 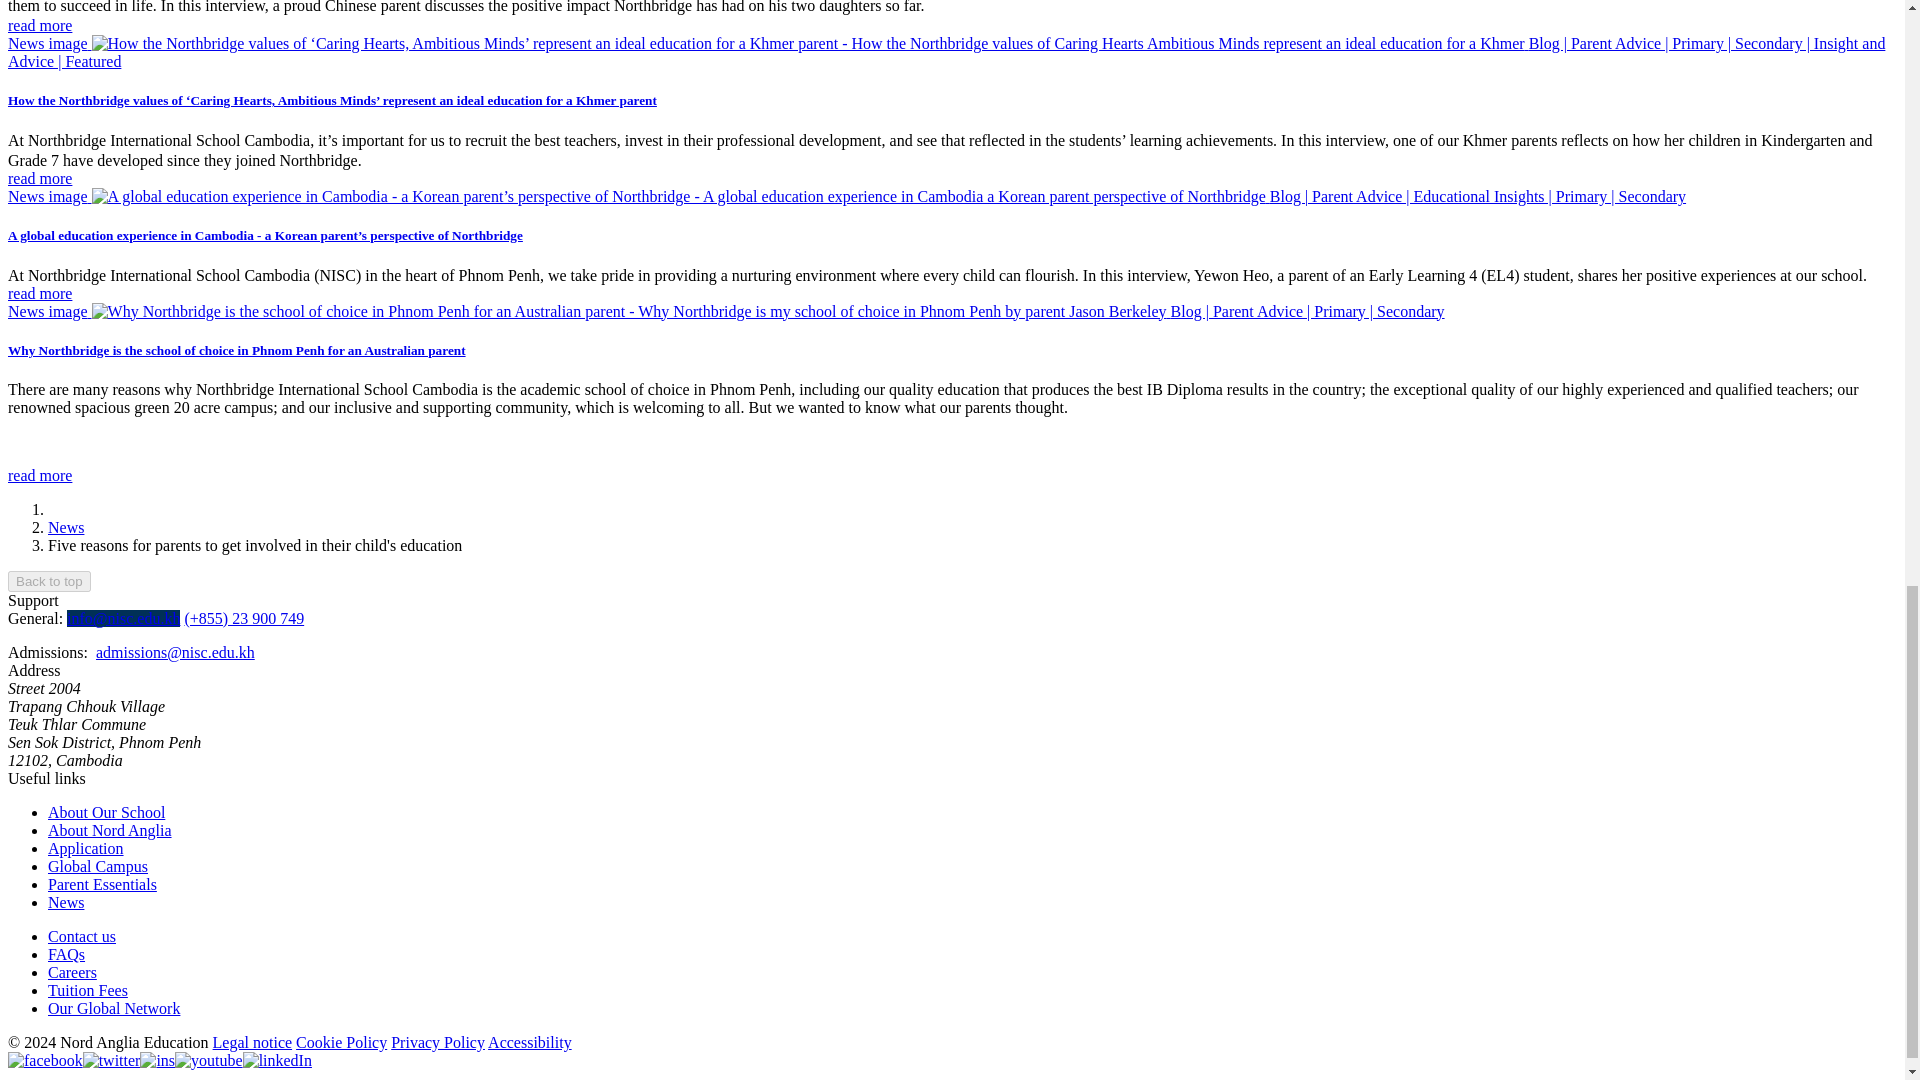 What do you see at coordinates (40, 474) in the screenshot?
I see `read more` at bounding box center [40, 474].